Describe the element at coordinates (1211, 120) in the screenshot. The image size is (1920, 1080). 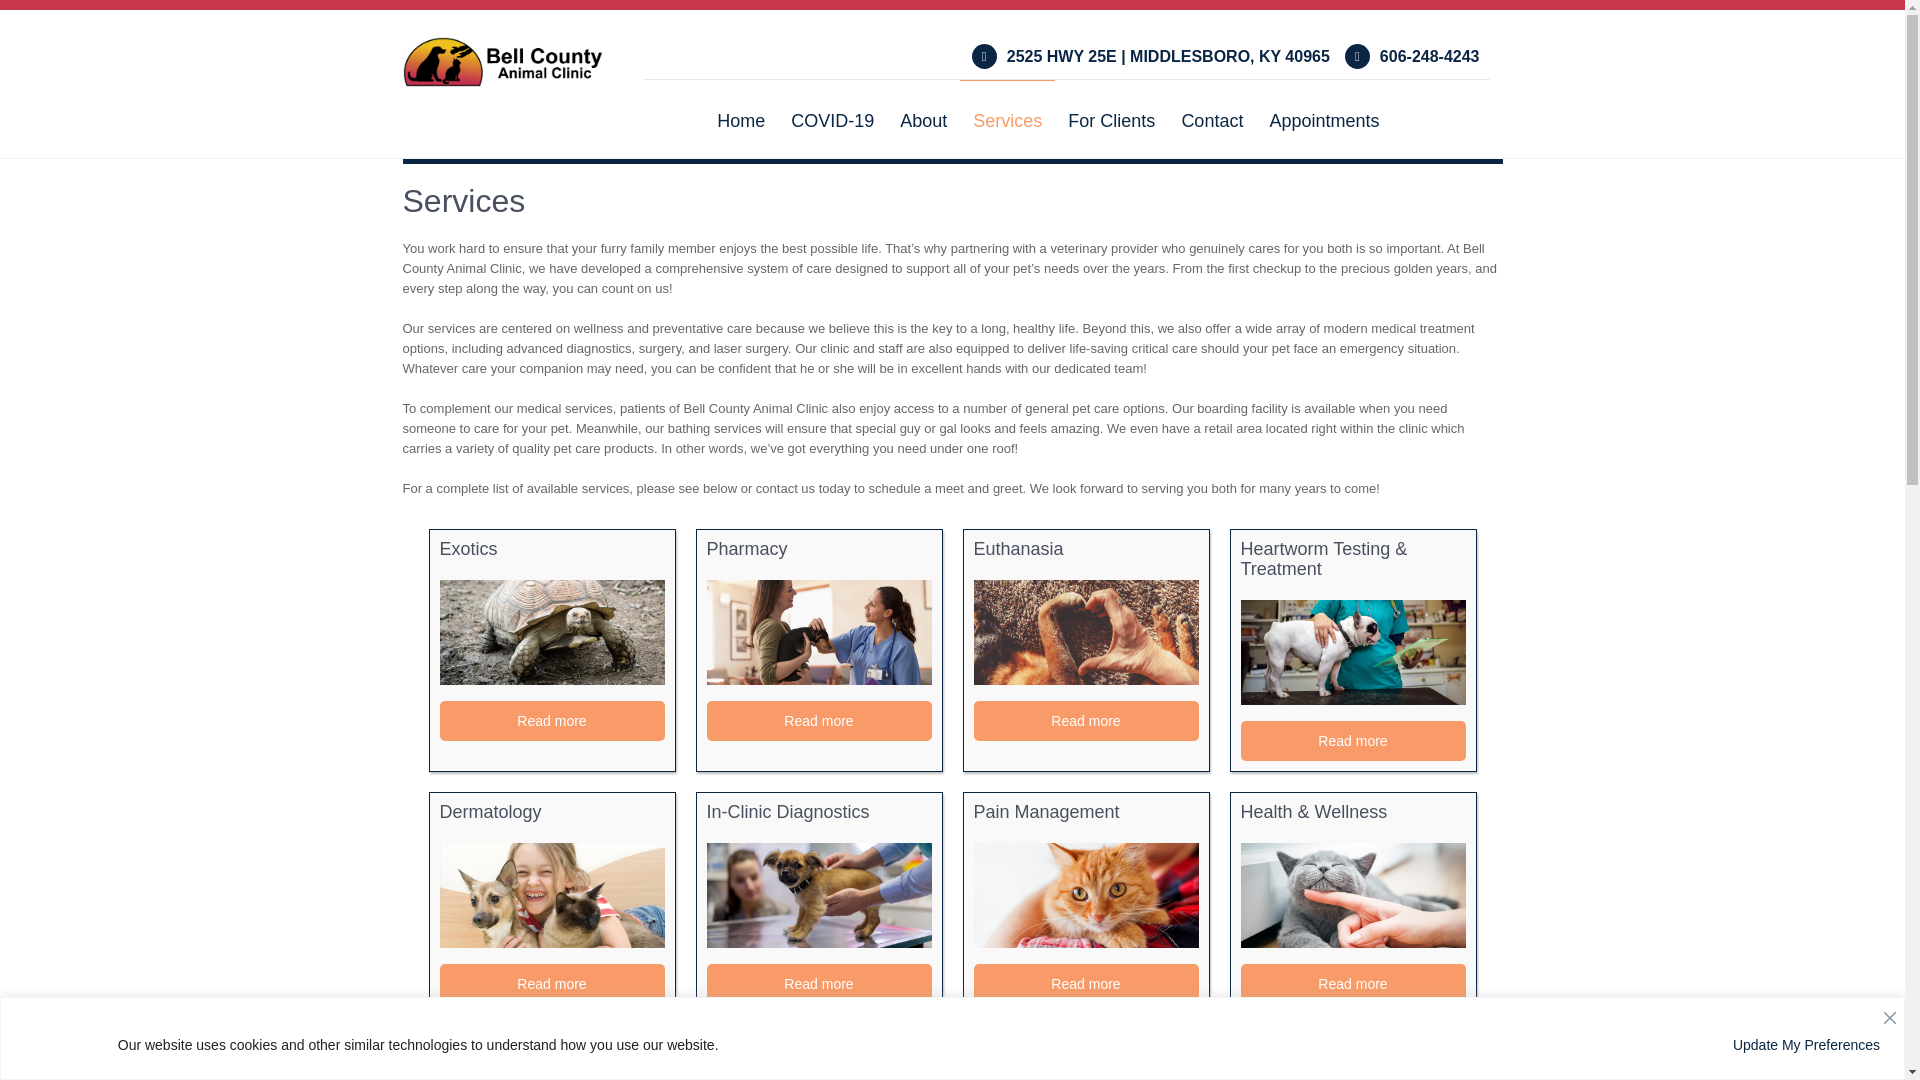
I see `Contact` at that location.